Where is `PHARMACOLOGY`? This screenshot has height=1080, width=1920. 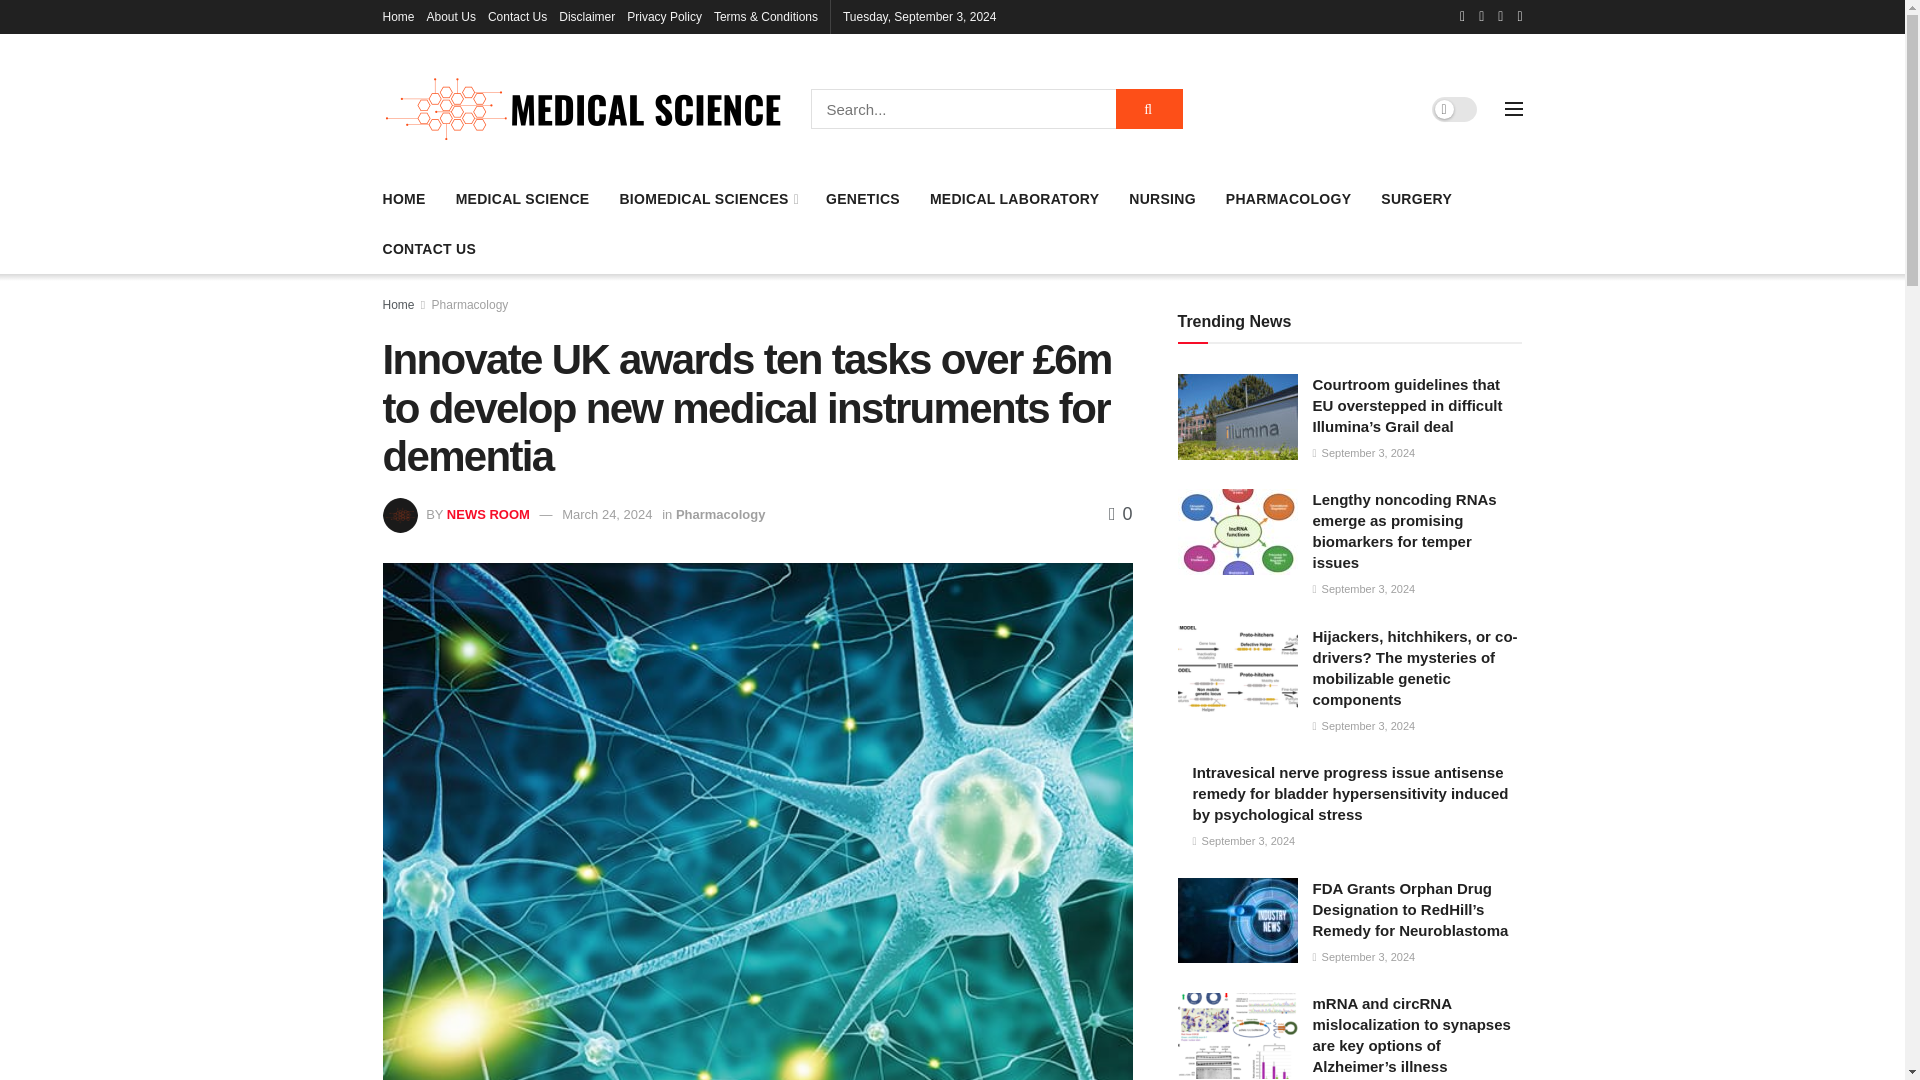
PHARMACOLOGY is located at coordinates (1288, 198).